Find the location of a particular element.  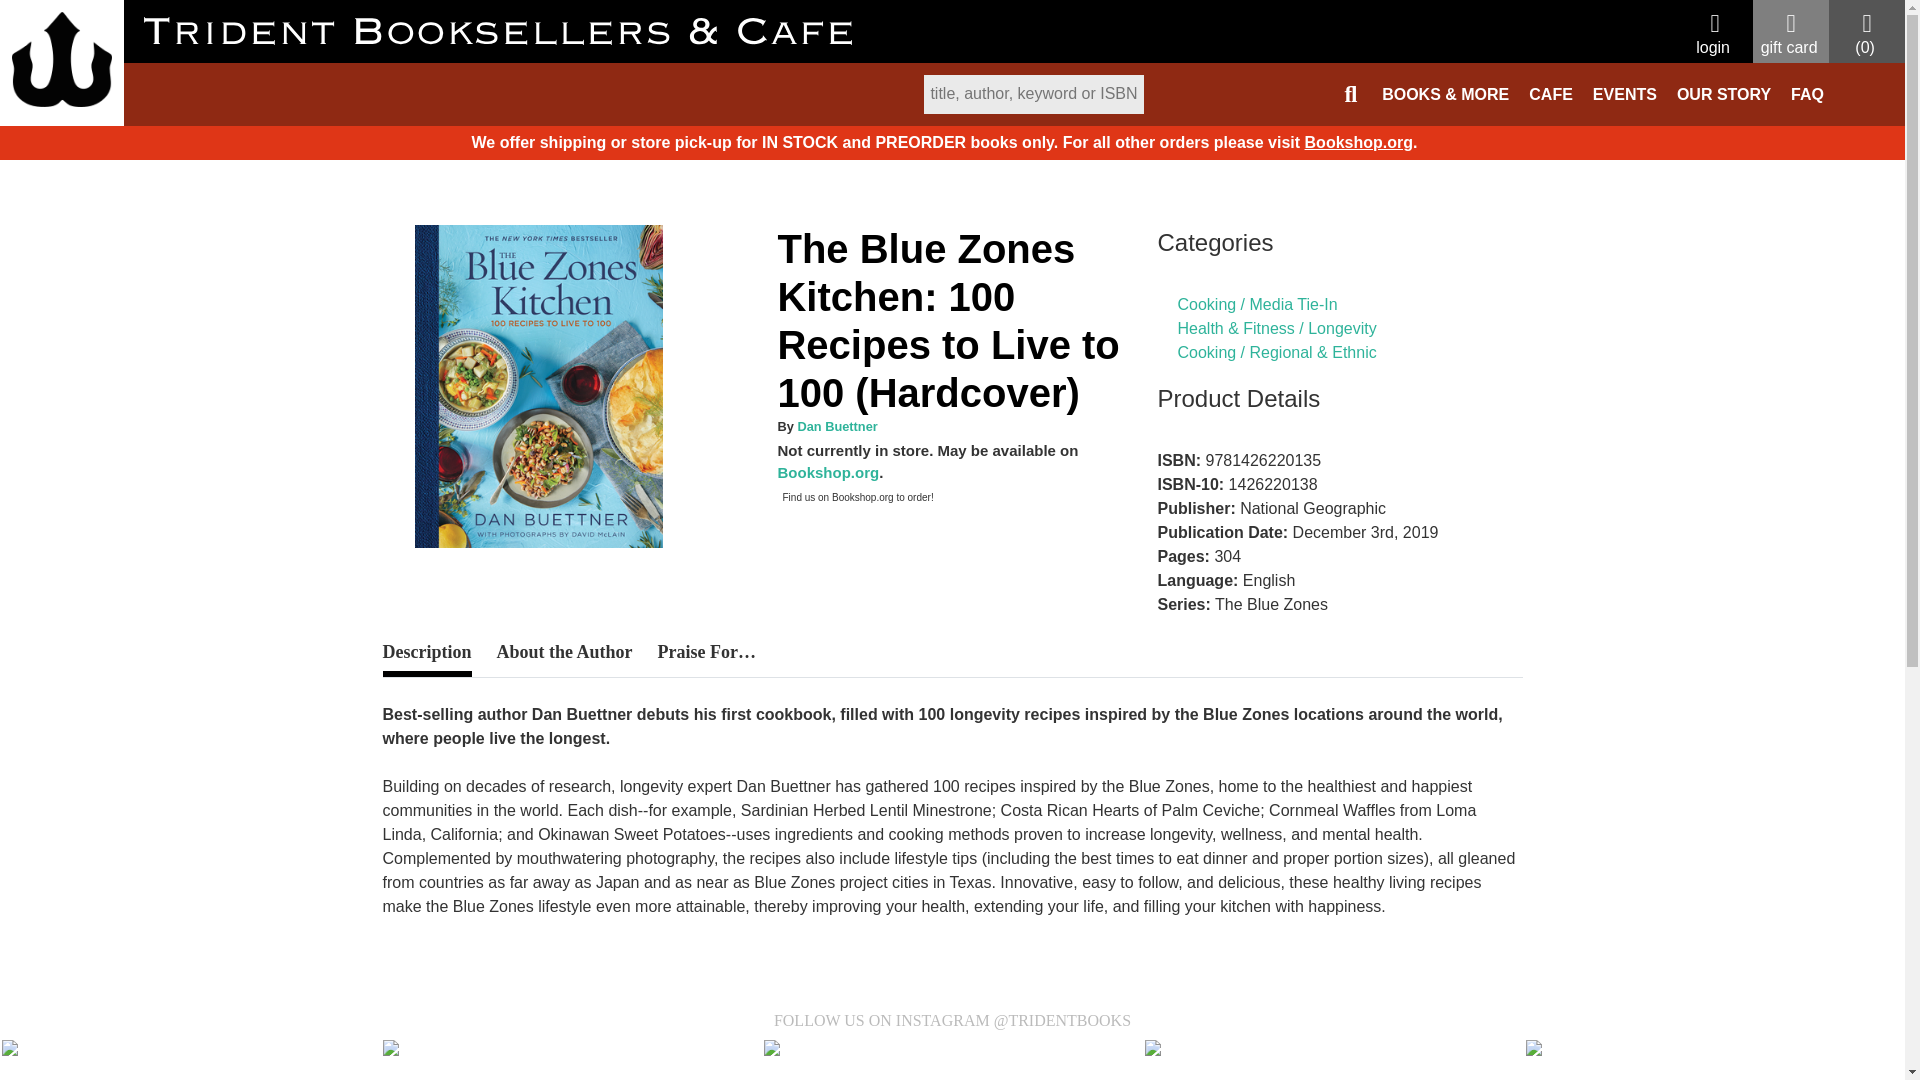

CAFE is located at coordinates (1550, 94).